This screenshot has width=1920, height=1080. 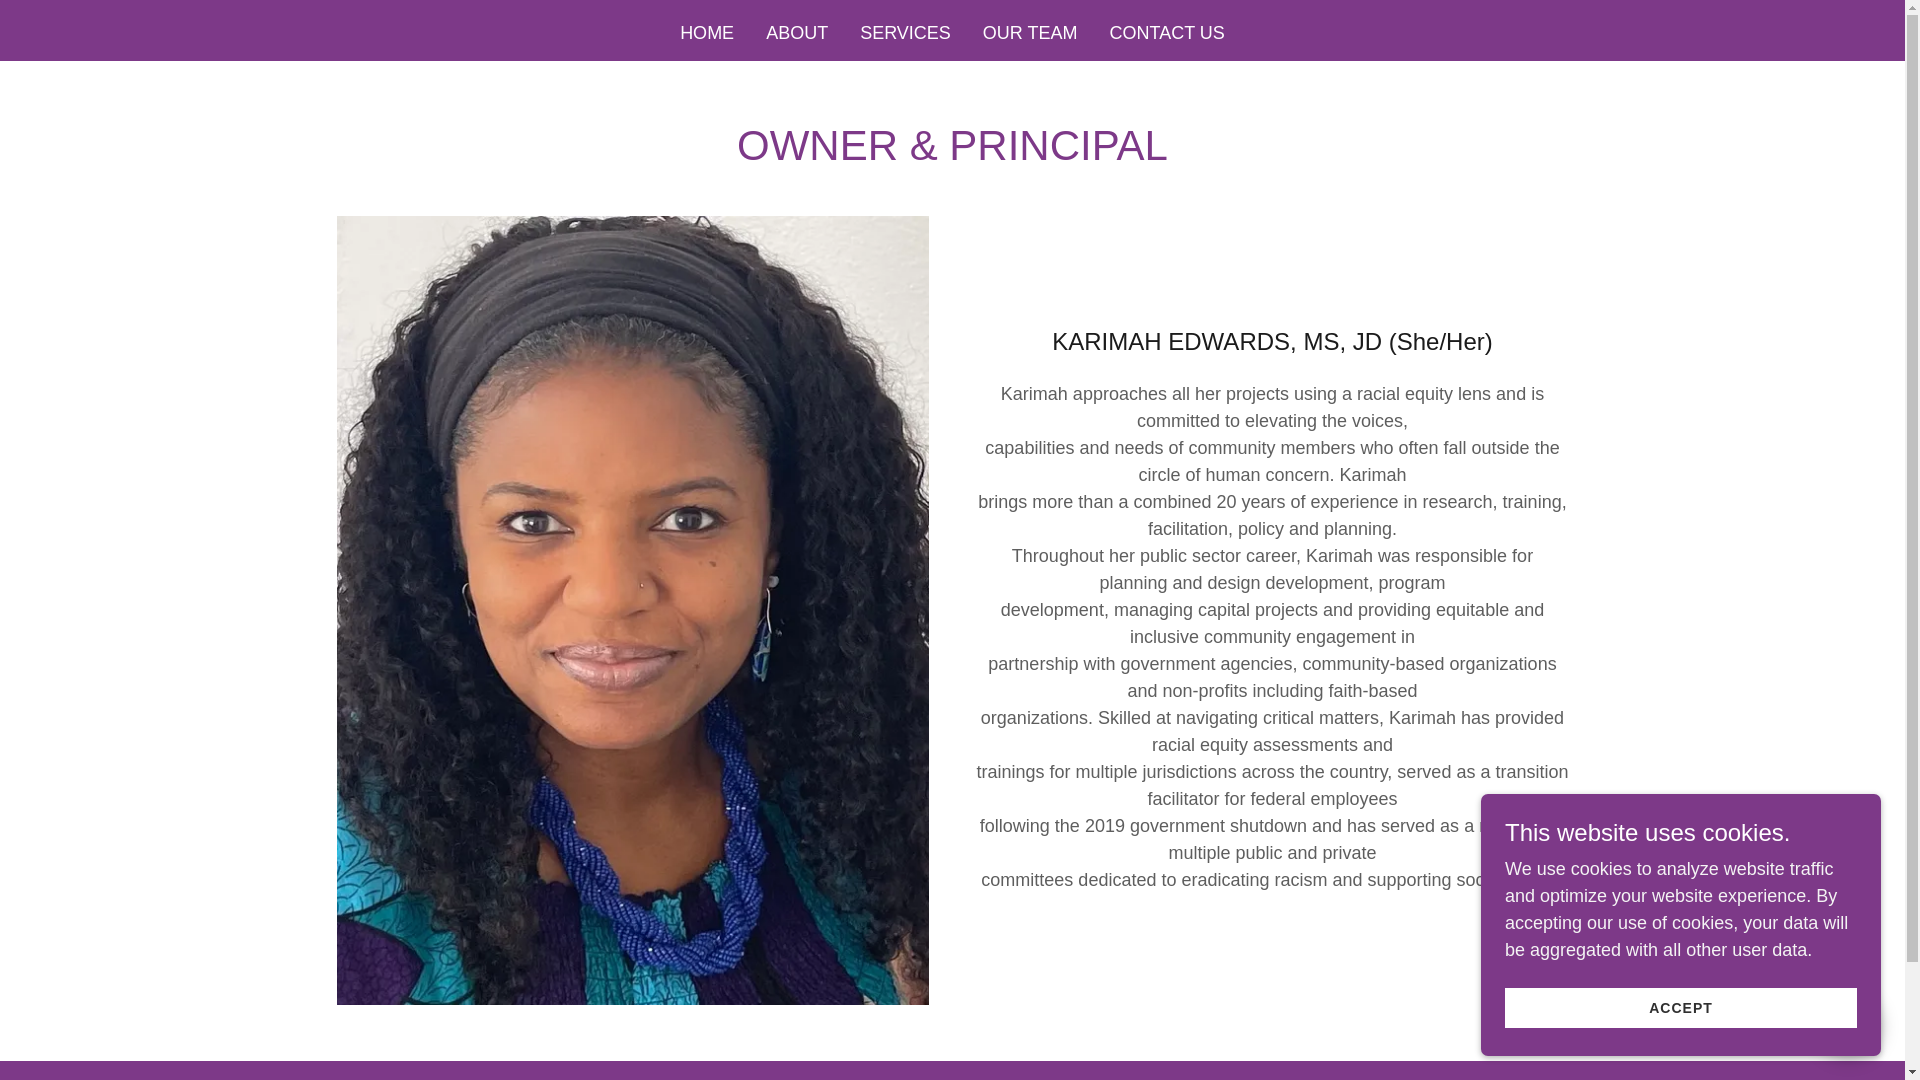 What do you see at coordinates (905, 32) in the screenshot?
I see `SERVICES` at bounding box center [905, 32].